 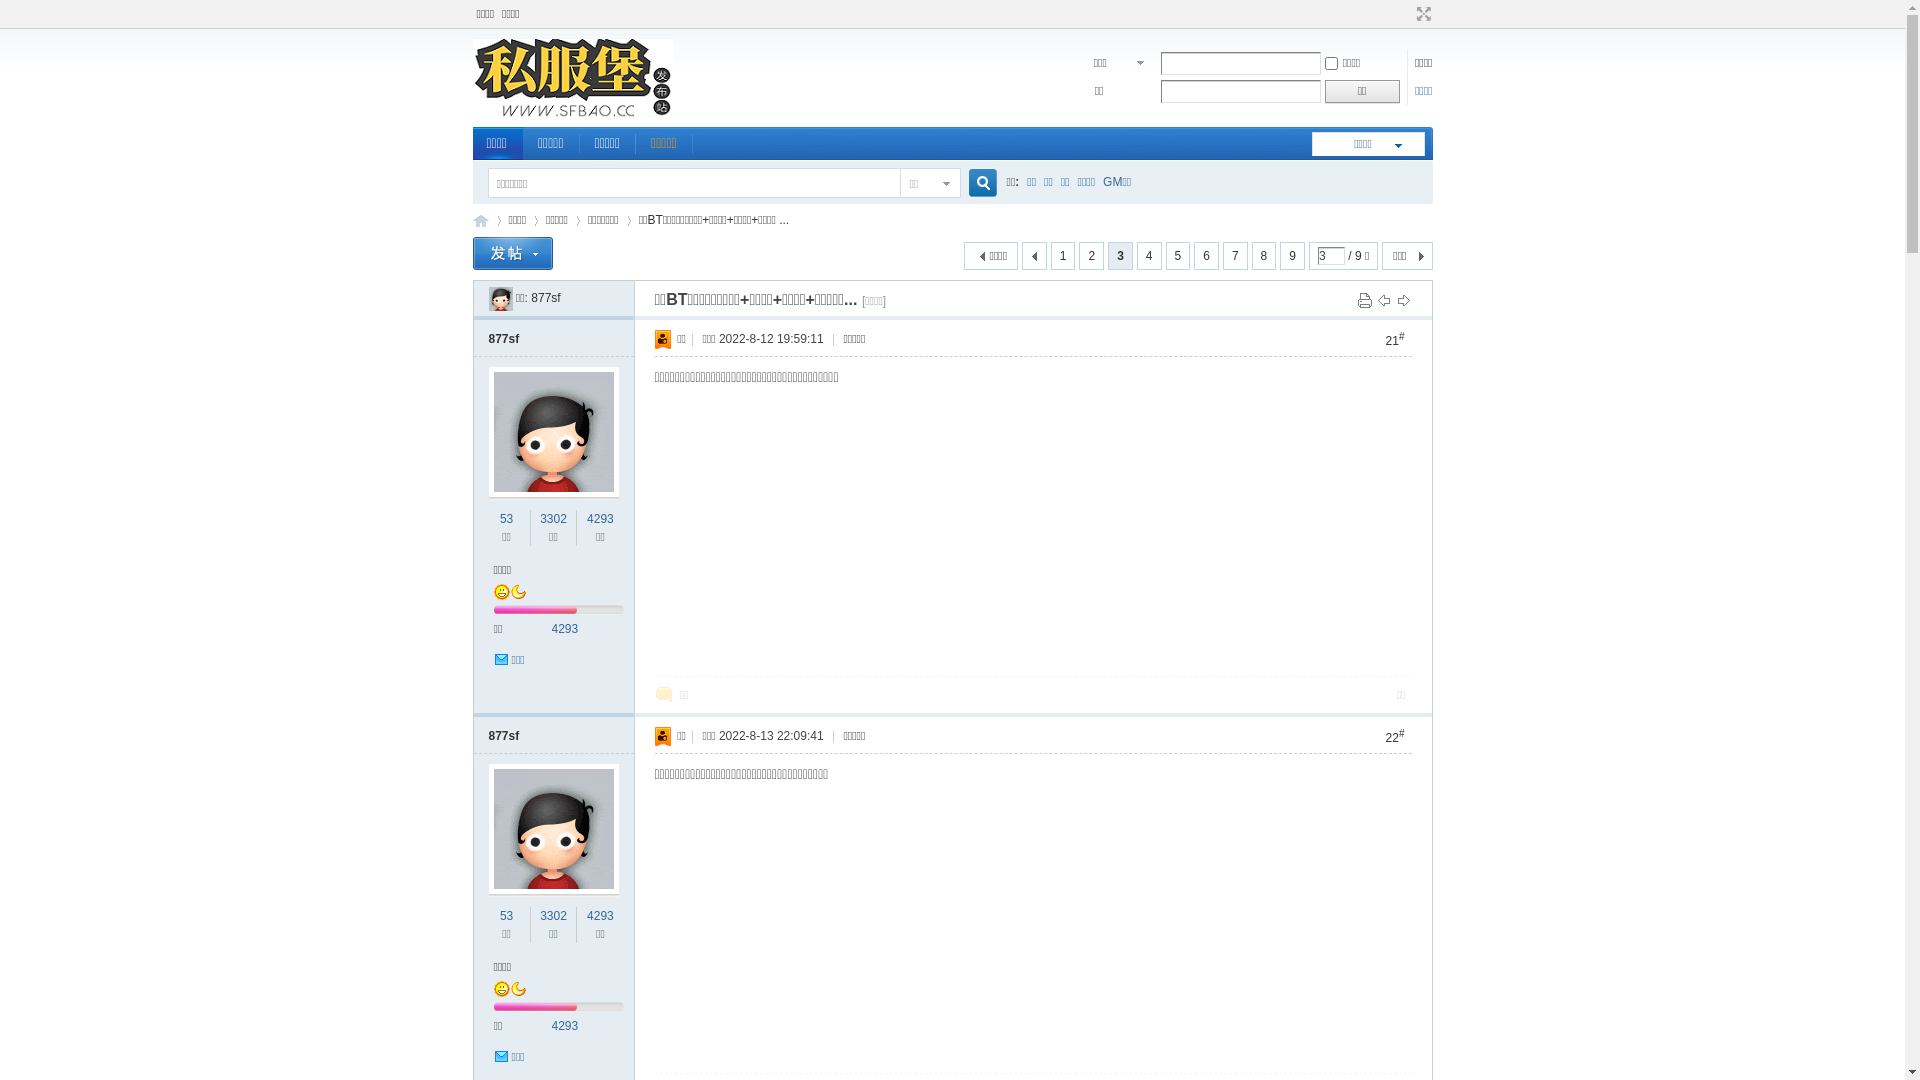 I want to click on 6, so click(x=1206, y=256).